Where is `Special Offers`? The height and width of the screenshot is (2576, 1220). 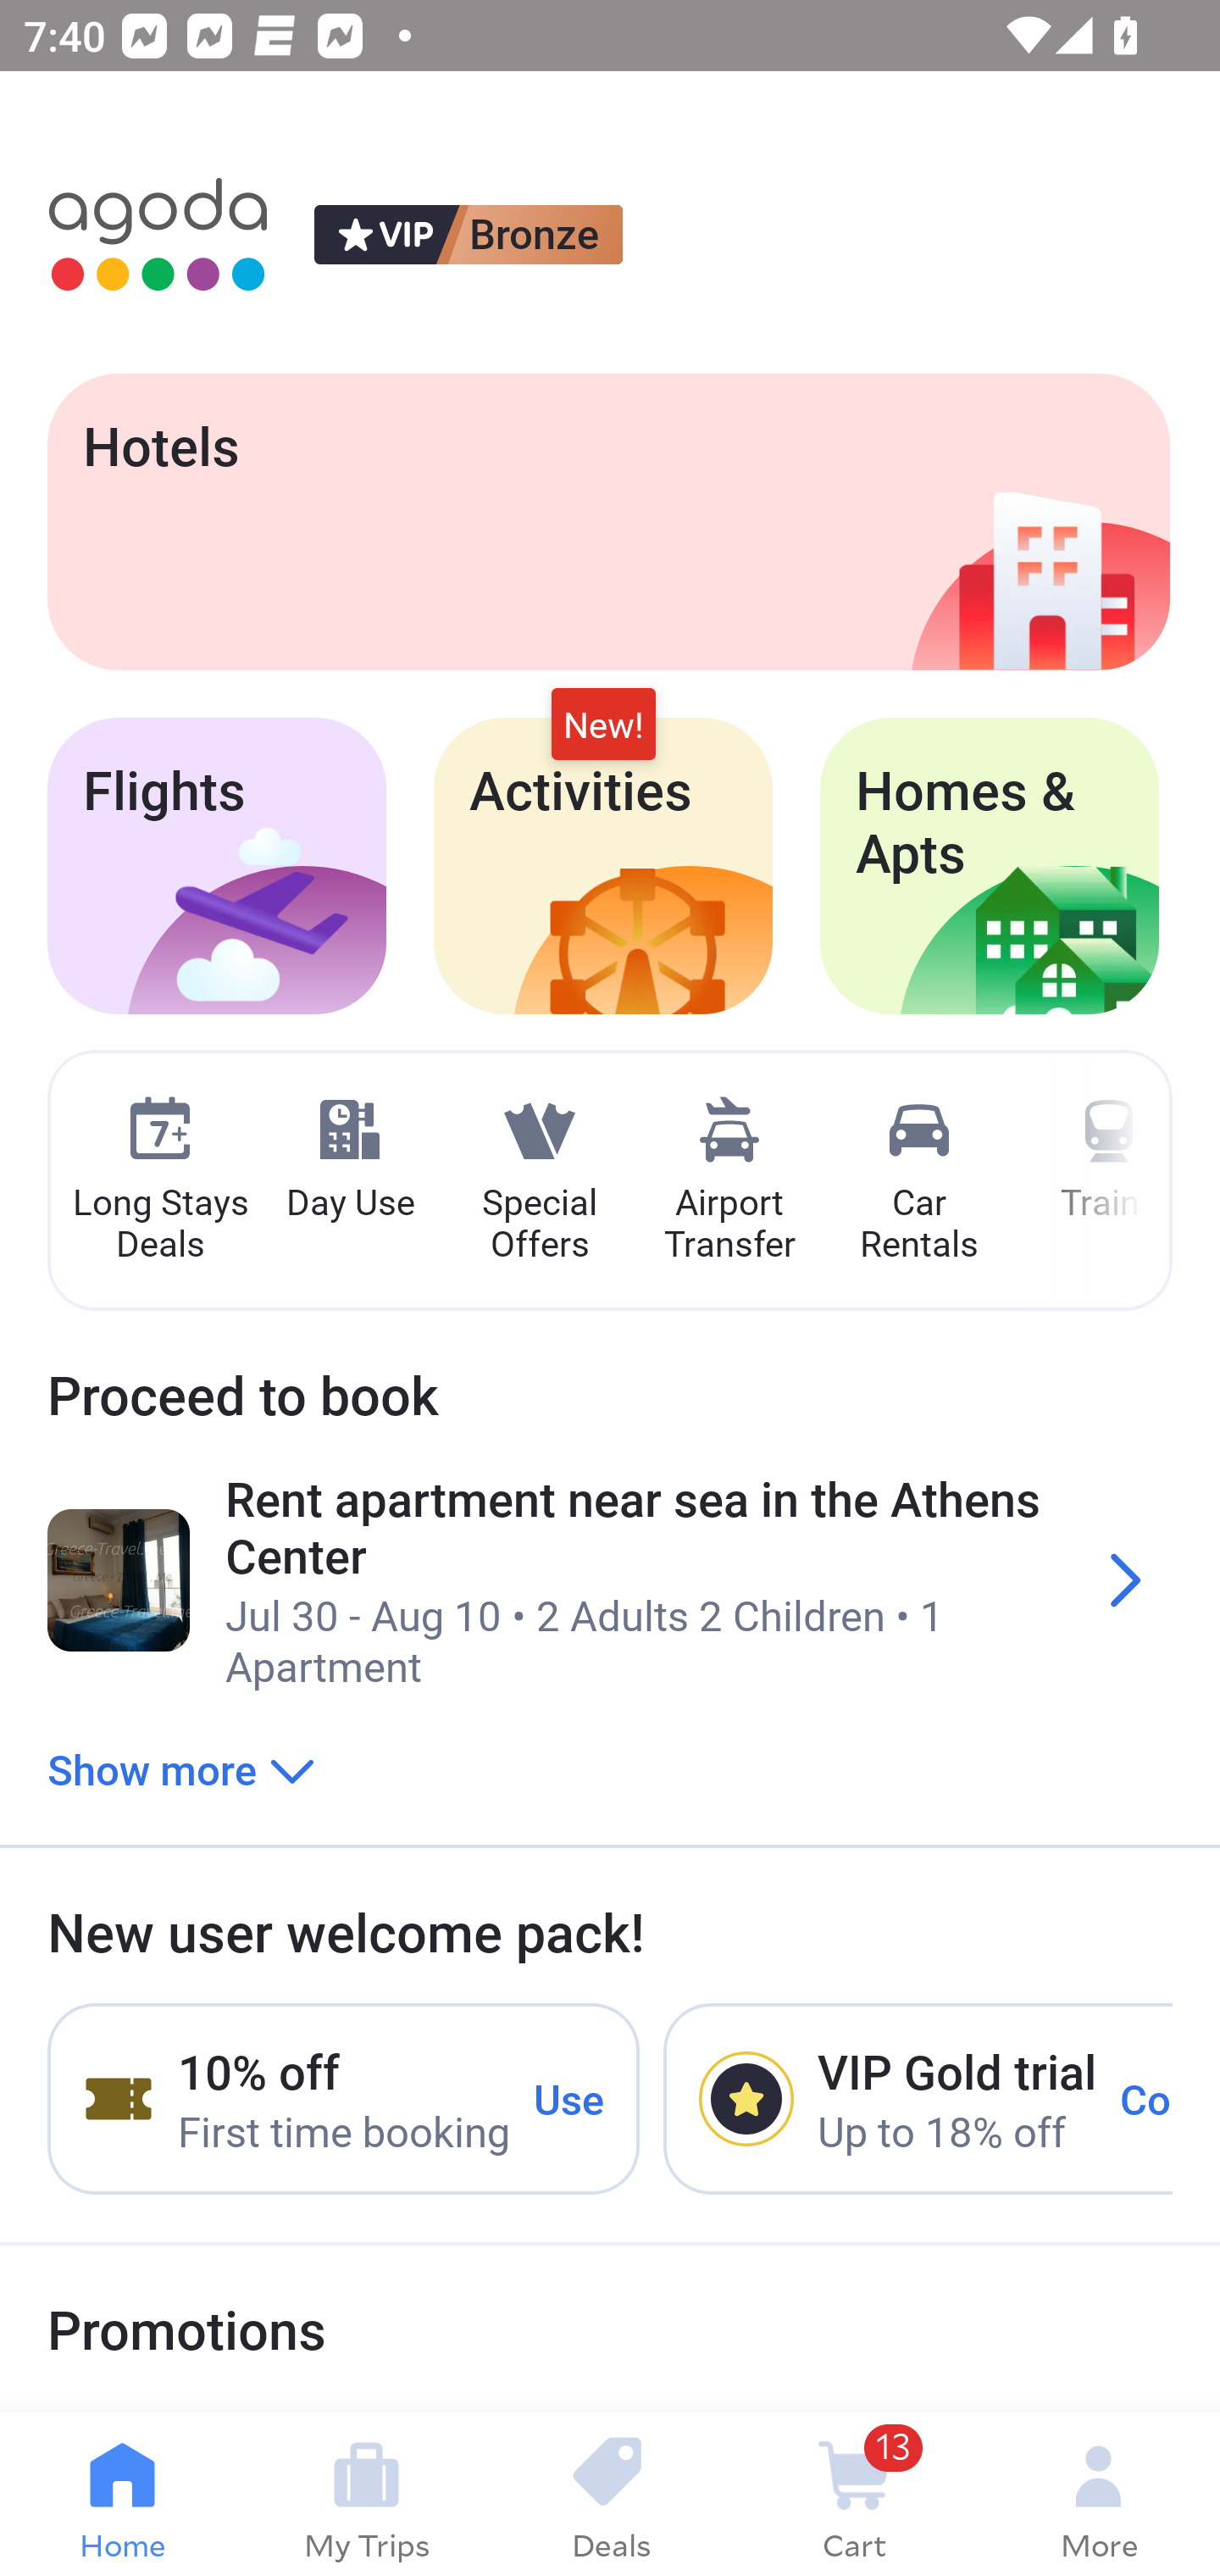 Special Offers is located at coordinates (539, 1181).